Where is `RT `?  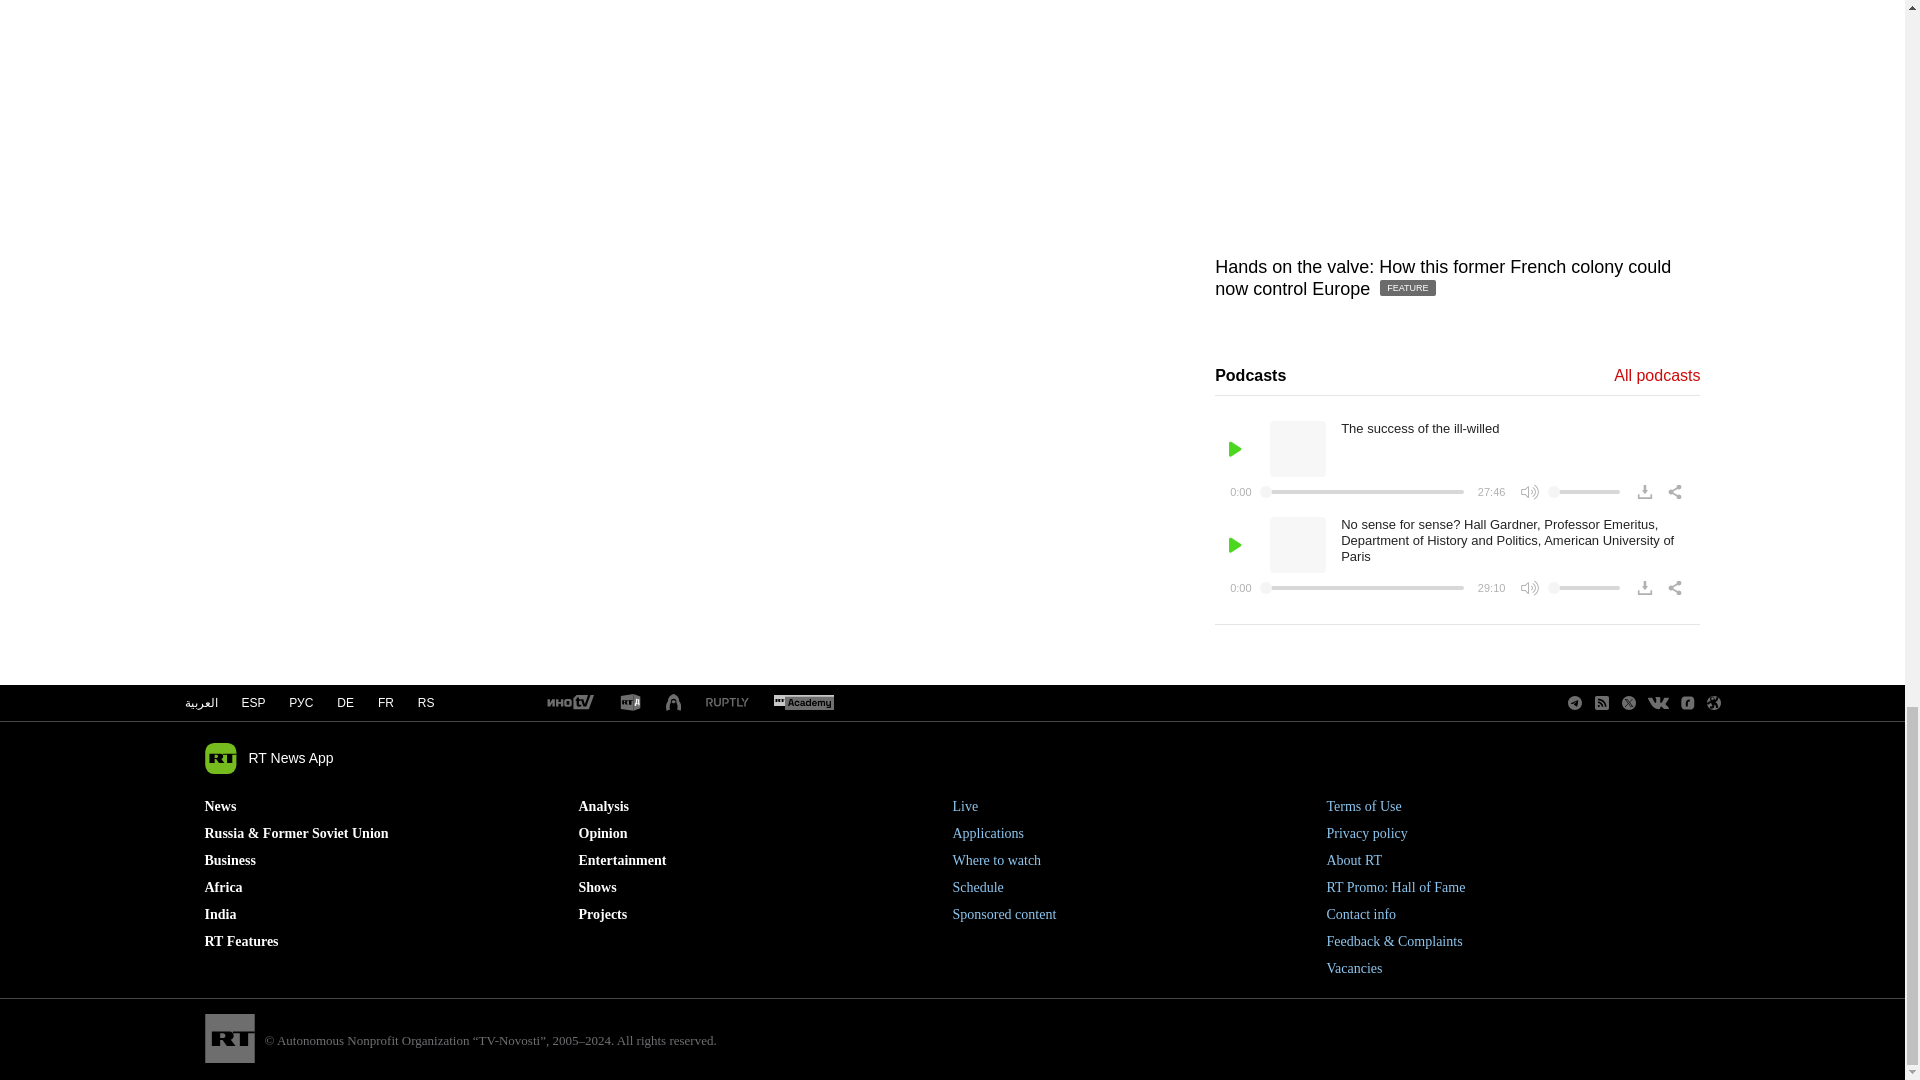
RT  is located at coordinates (630, 703).